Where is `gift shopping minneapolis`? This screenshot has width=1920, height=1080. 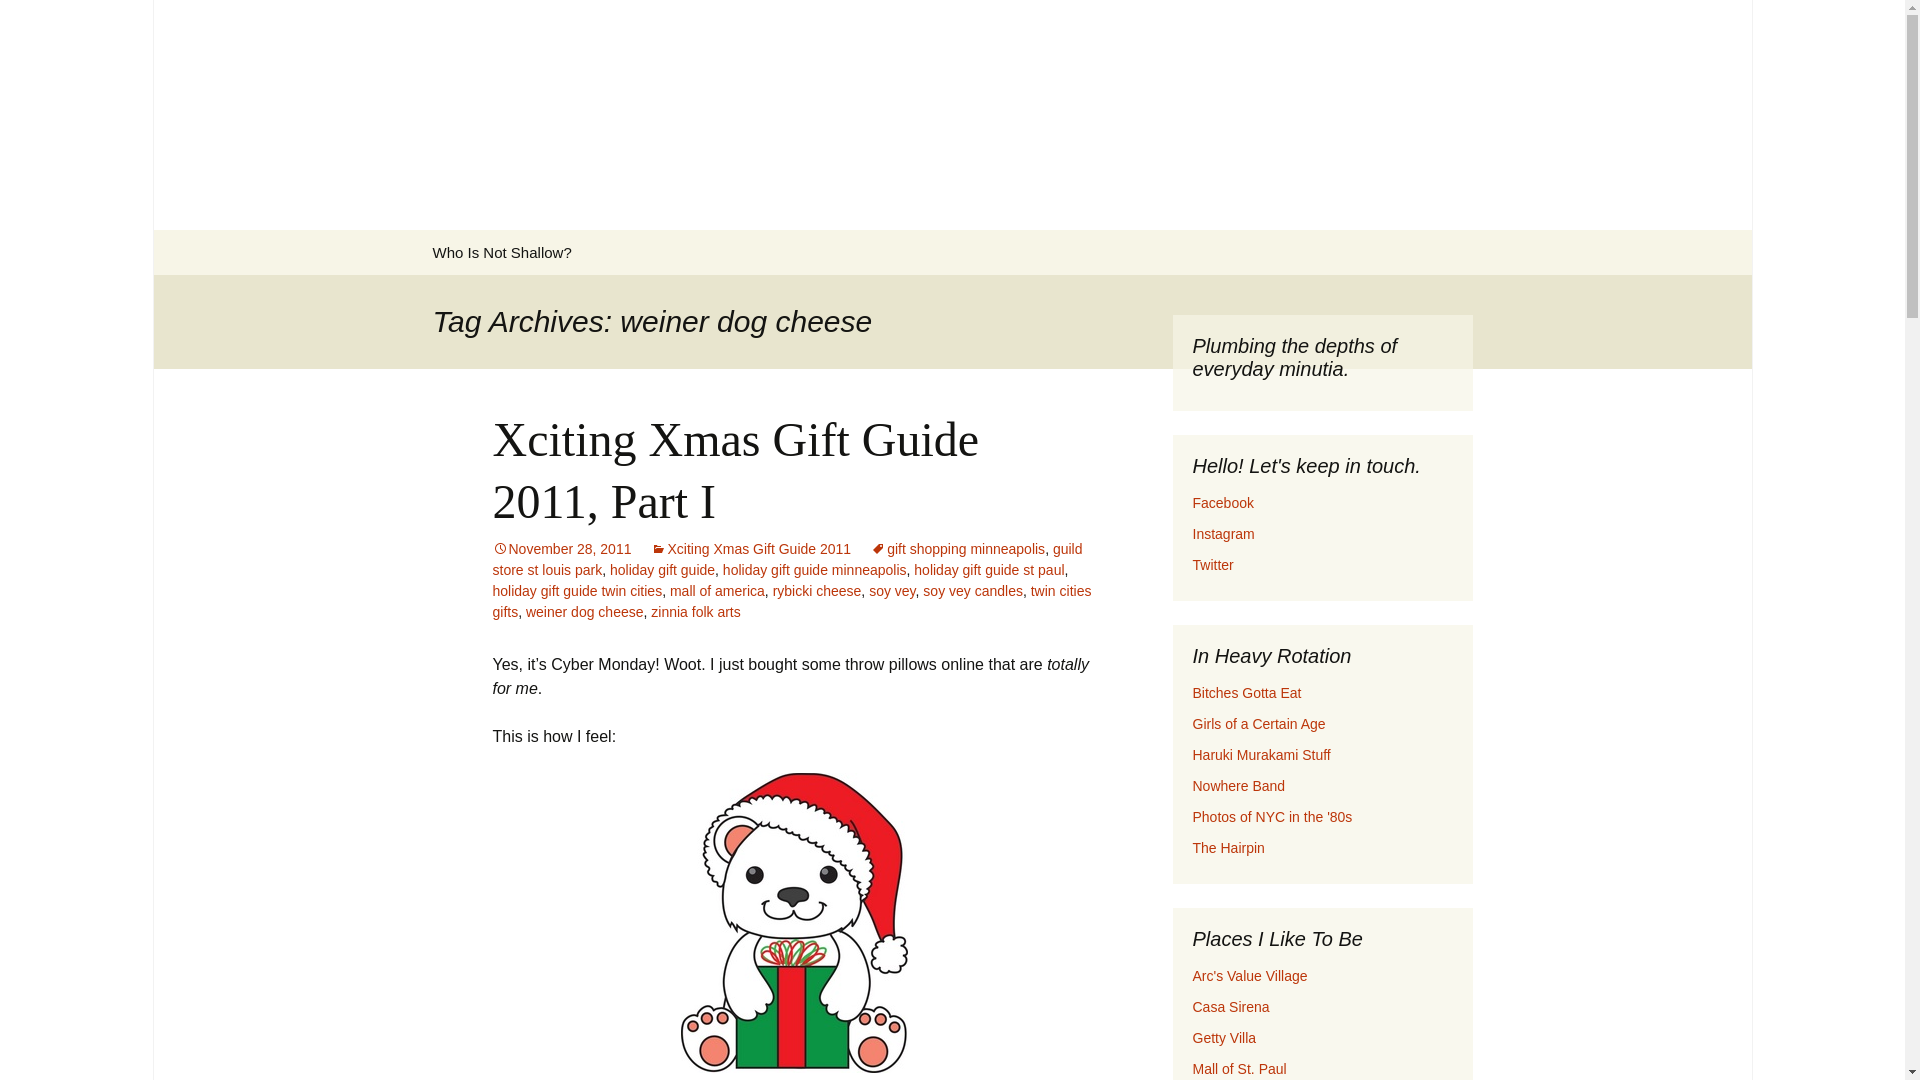 gift shopping minneapolis is located at coordinates (958, 549).